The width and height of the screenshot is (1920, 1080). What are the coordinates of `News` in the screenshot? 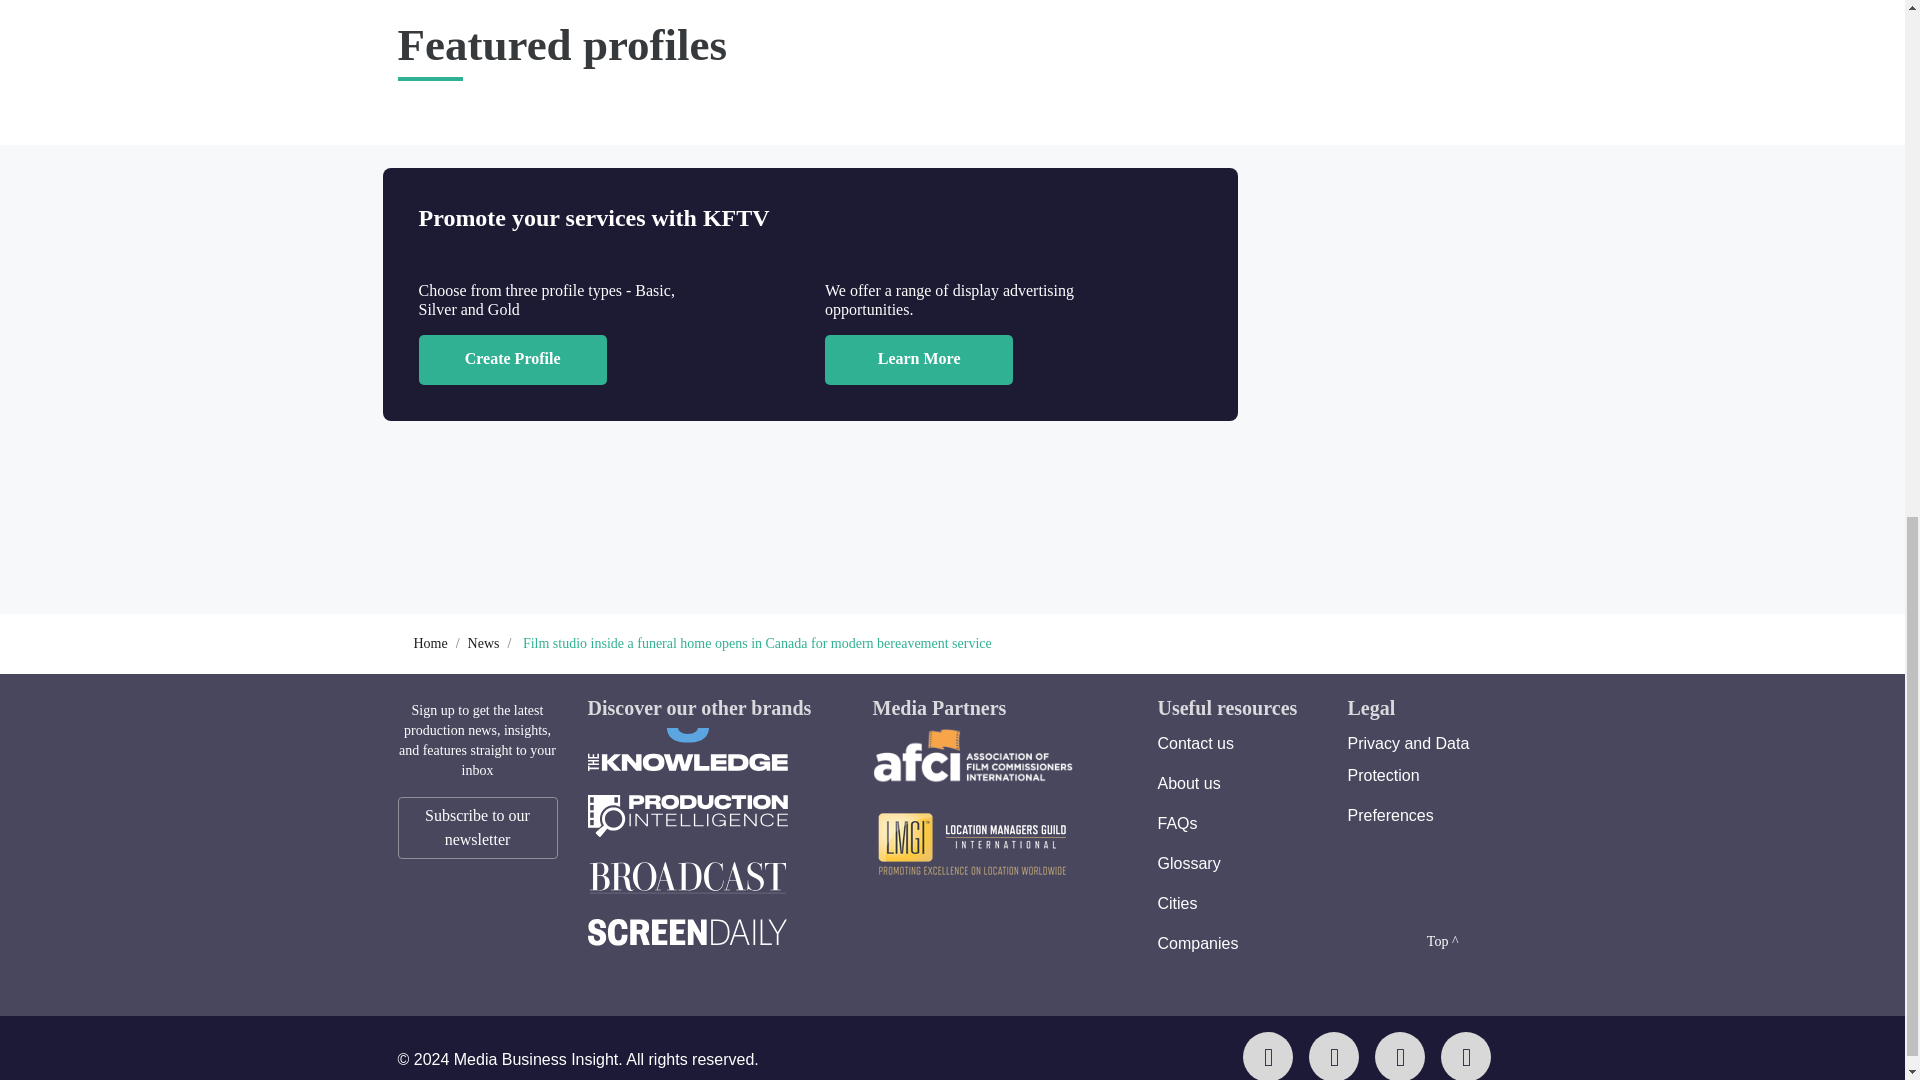 It's located at (484, 644).